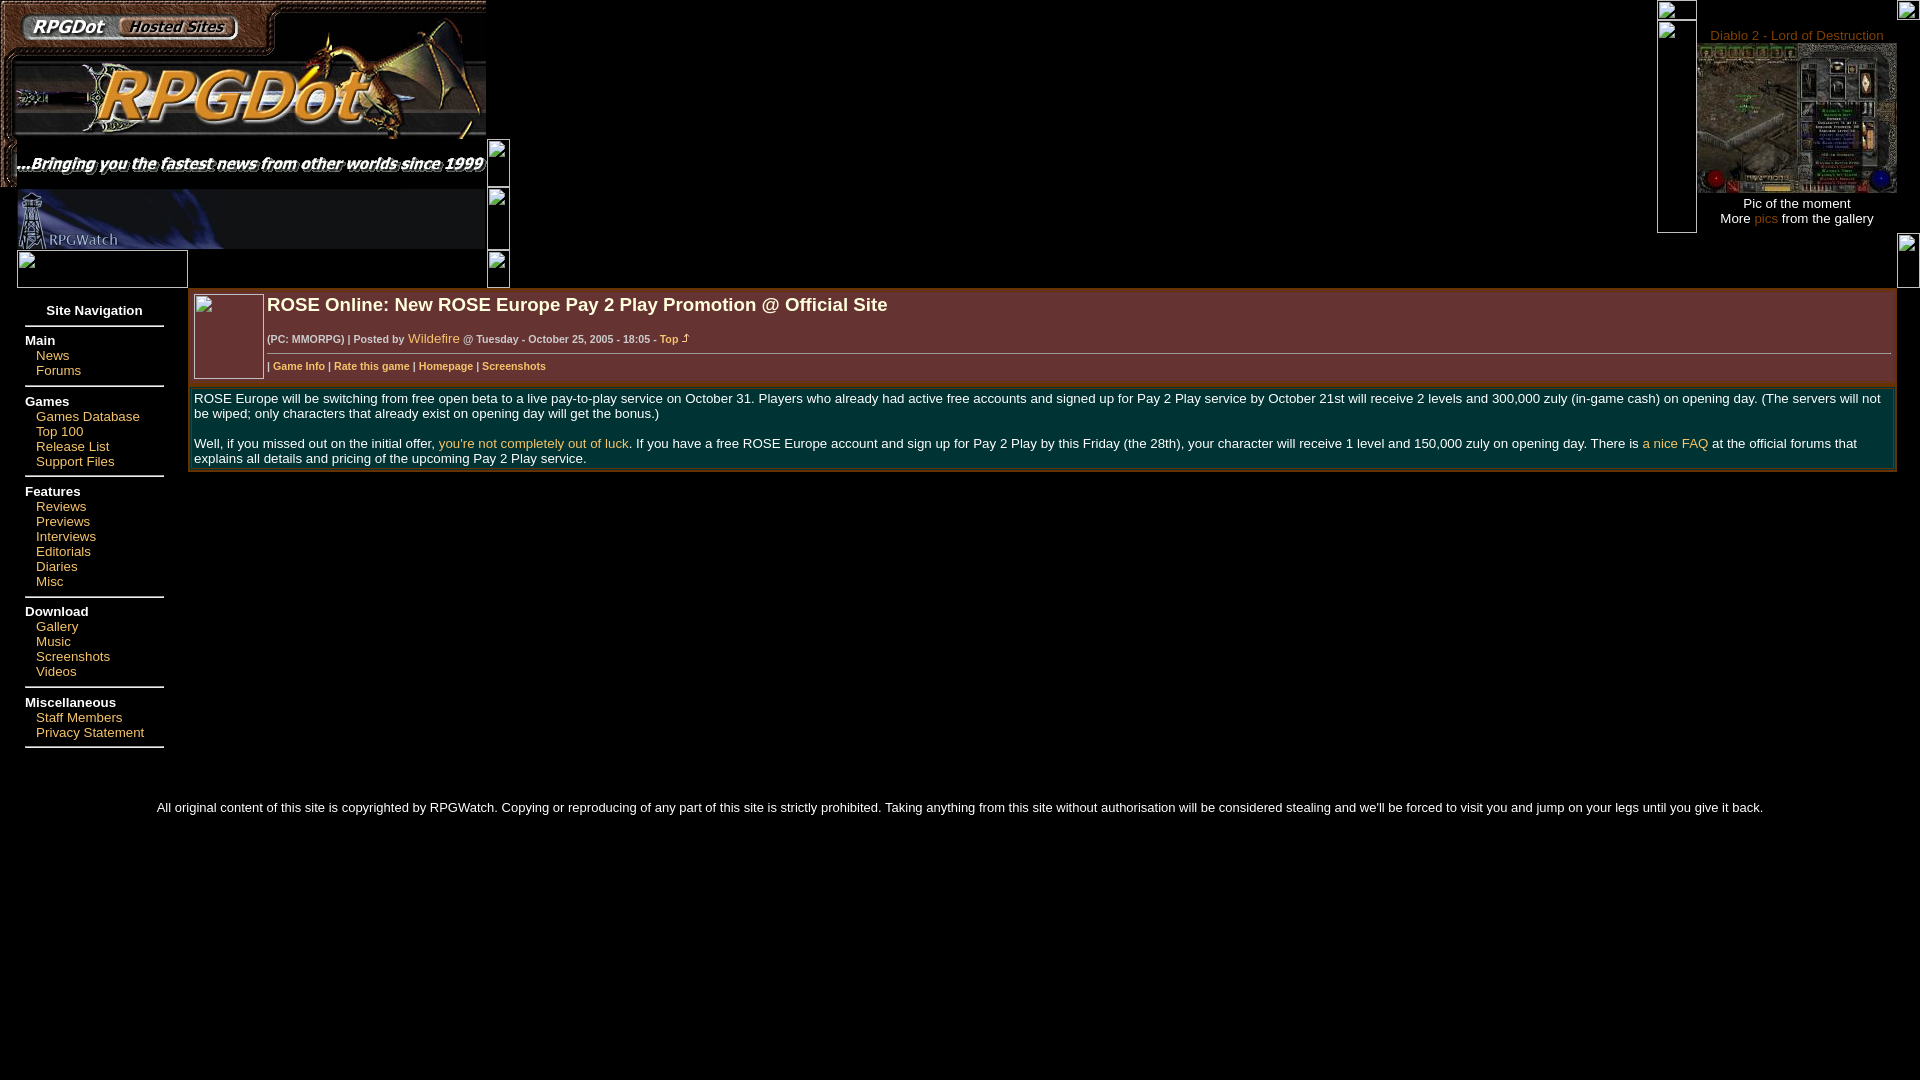  What do you see at coordinates (57, 626) in the screenshot?
I see `Gallery` at bounding box center [57, 626].